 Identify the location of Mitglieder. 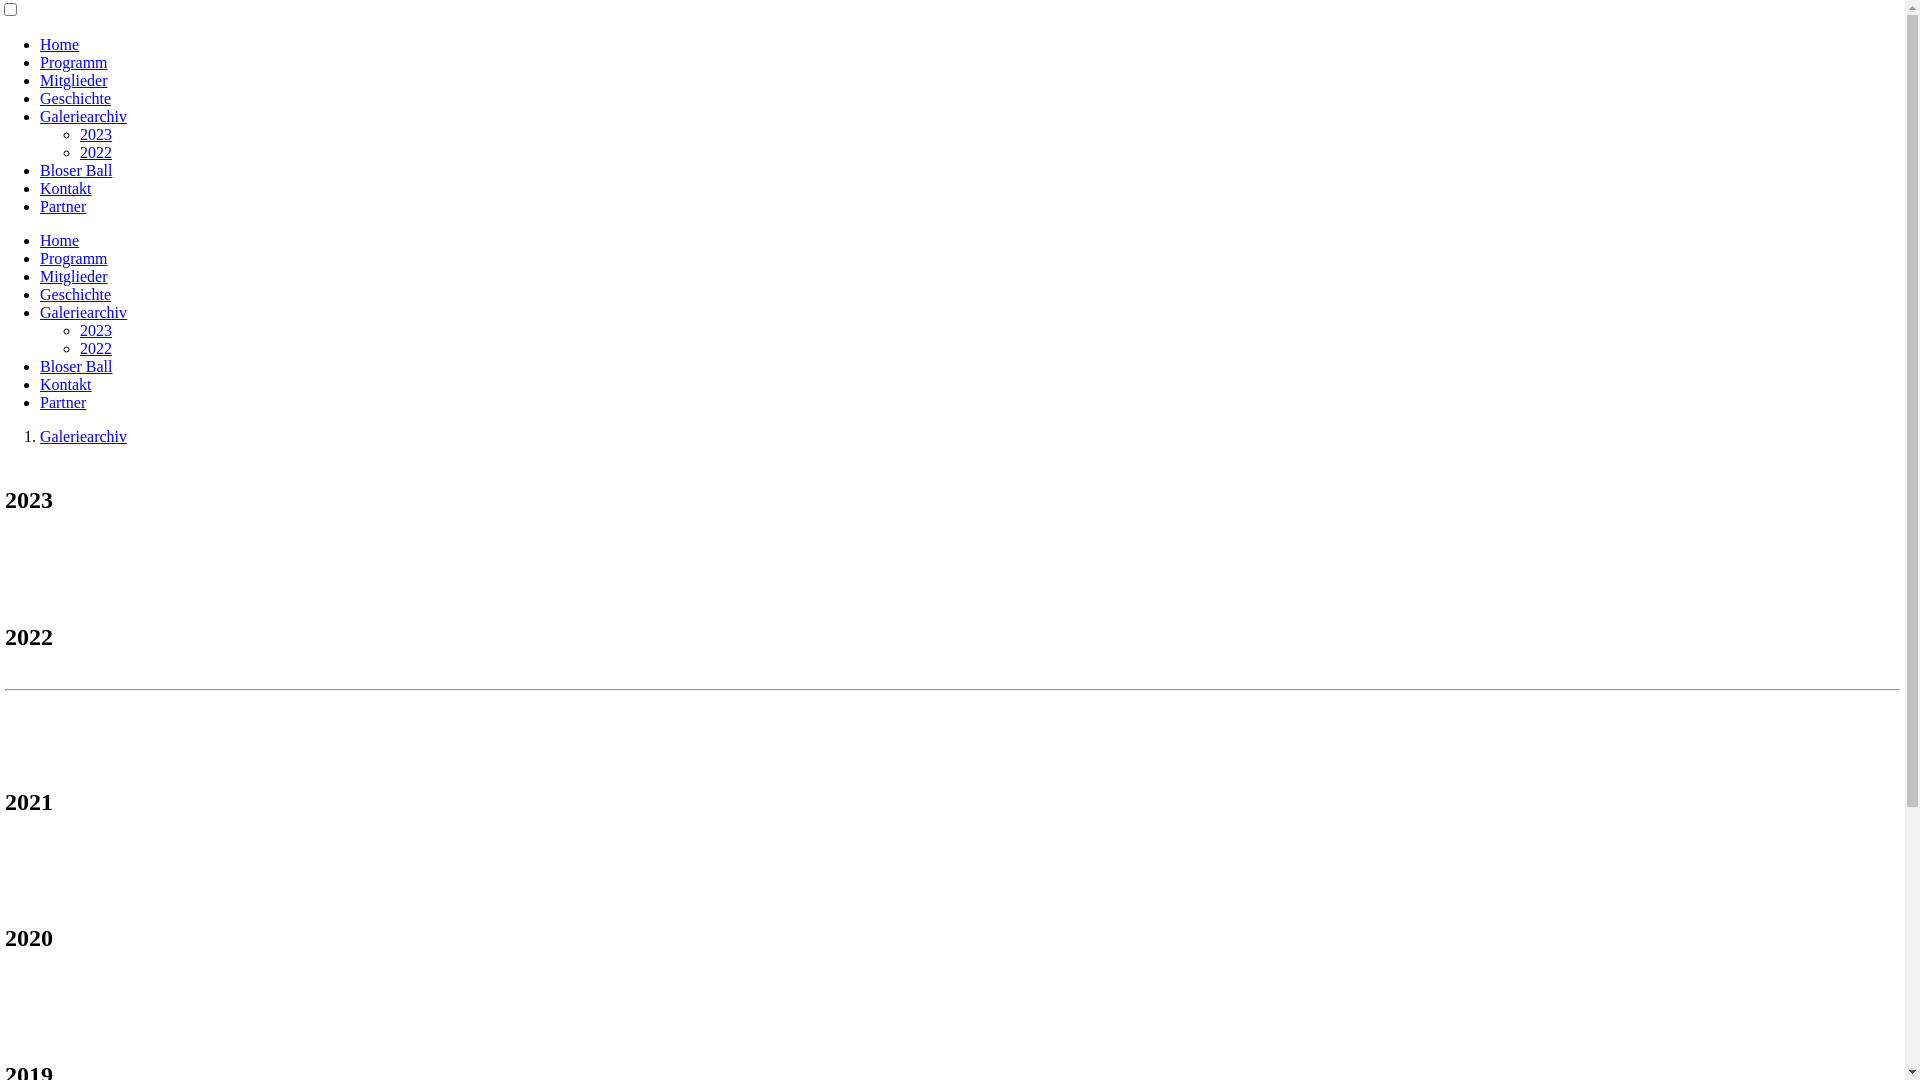
(74, 276).